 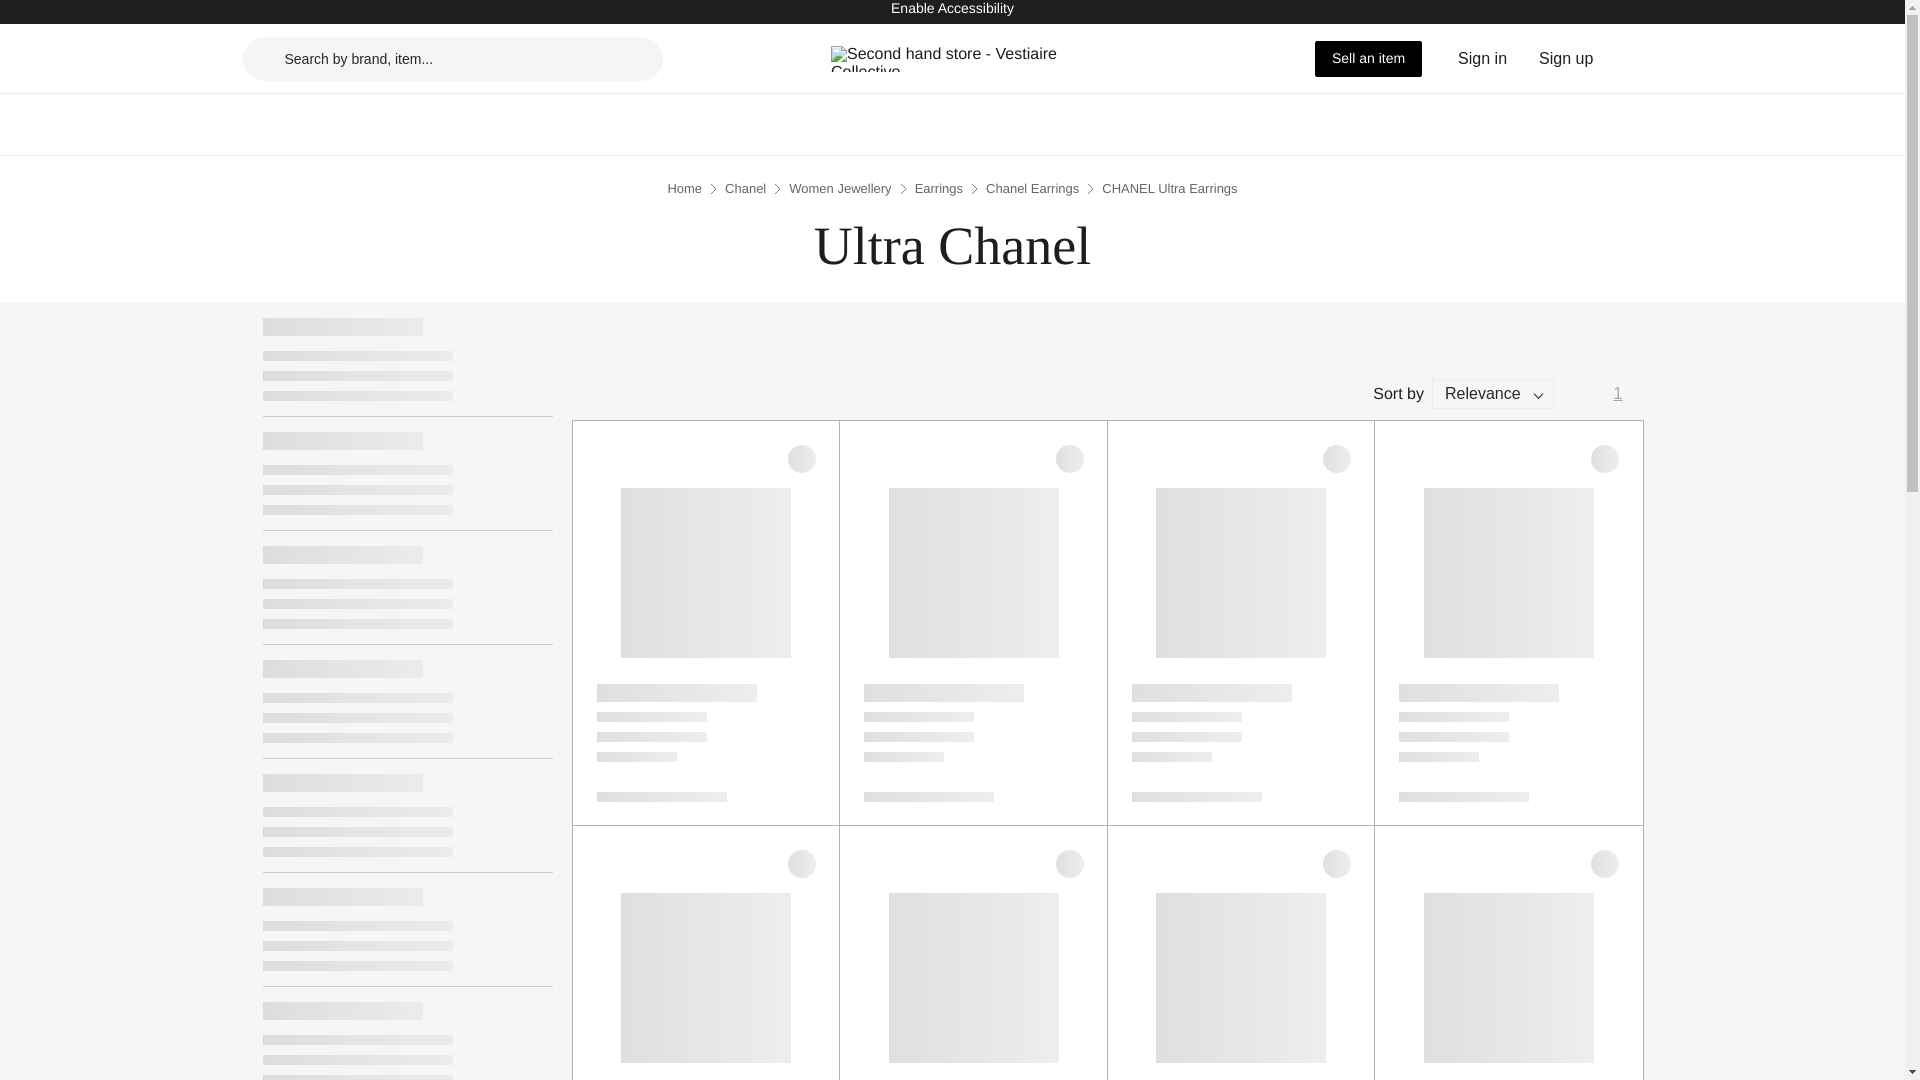 What do you see at coordinates (452, 57) in the screenshot?
I see `Search by brand, item...` at bounding box center [452, 57].